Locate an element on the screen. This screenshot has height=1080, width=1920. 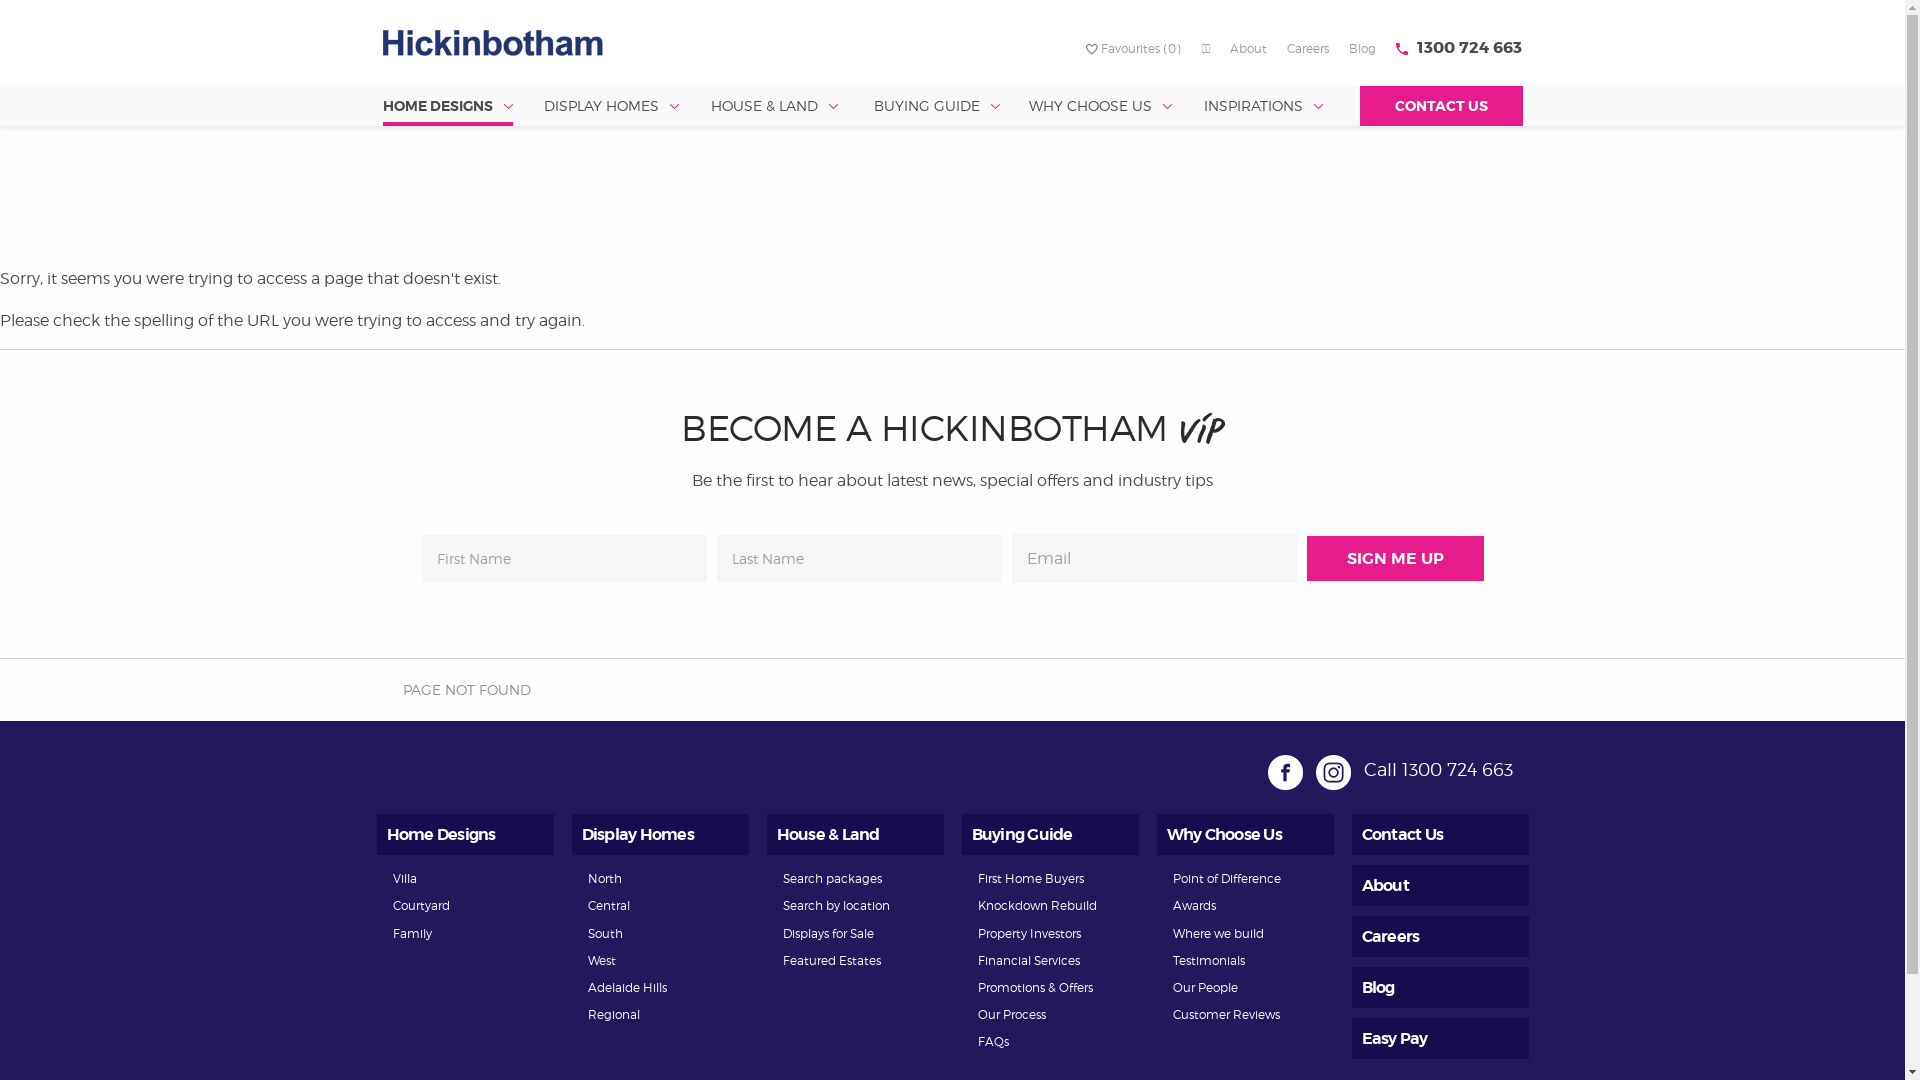
Displays for Sale is located at coordinates (828, 934).